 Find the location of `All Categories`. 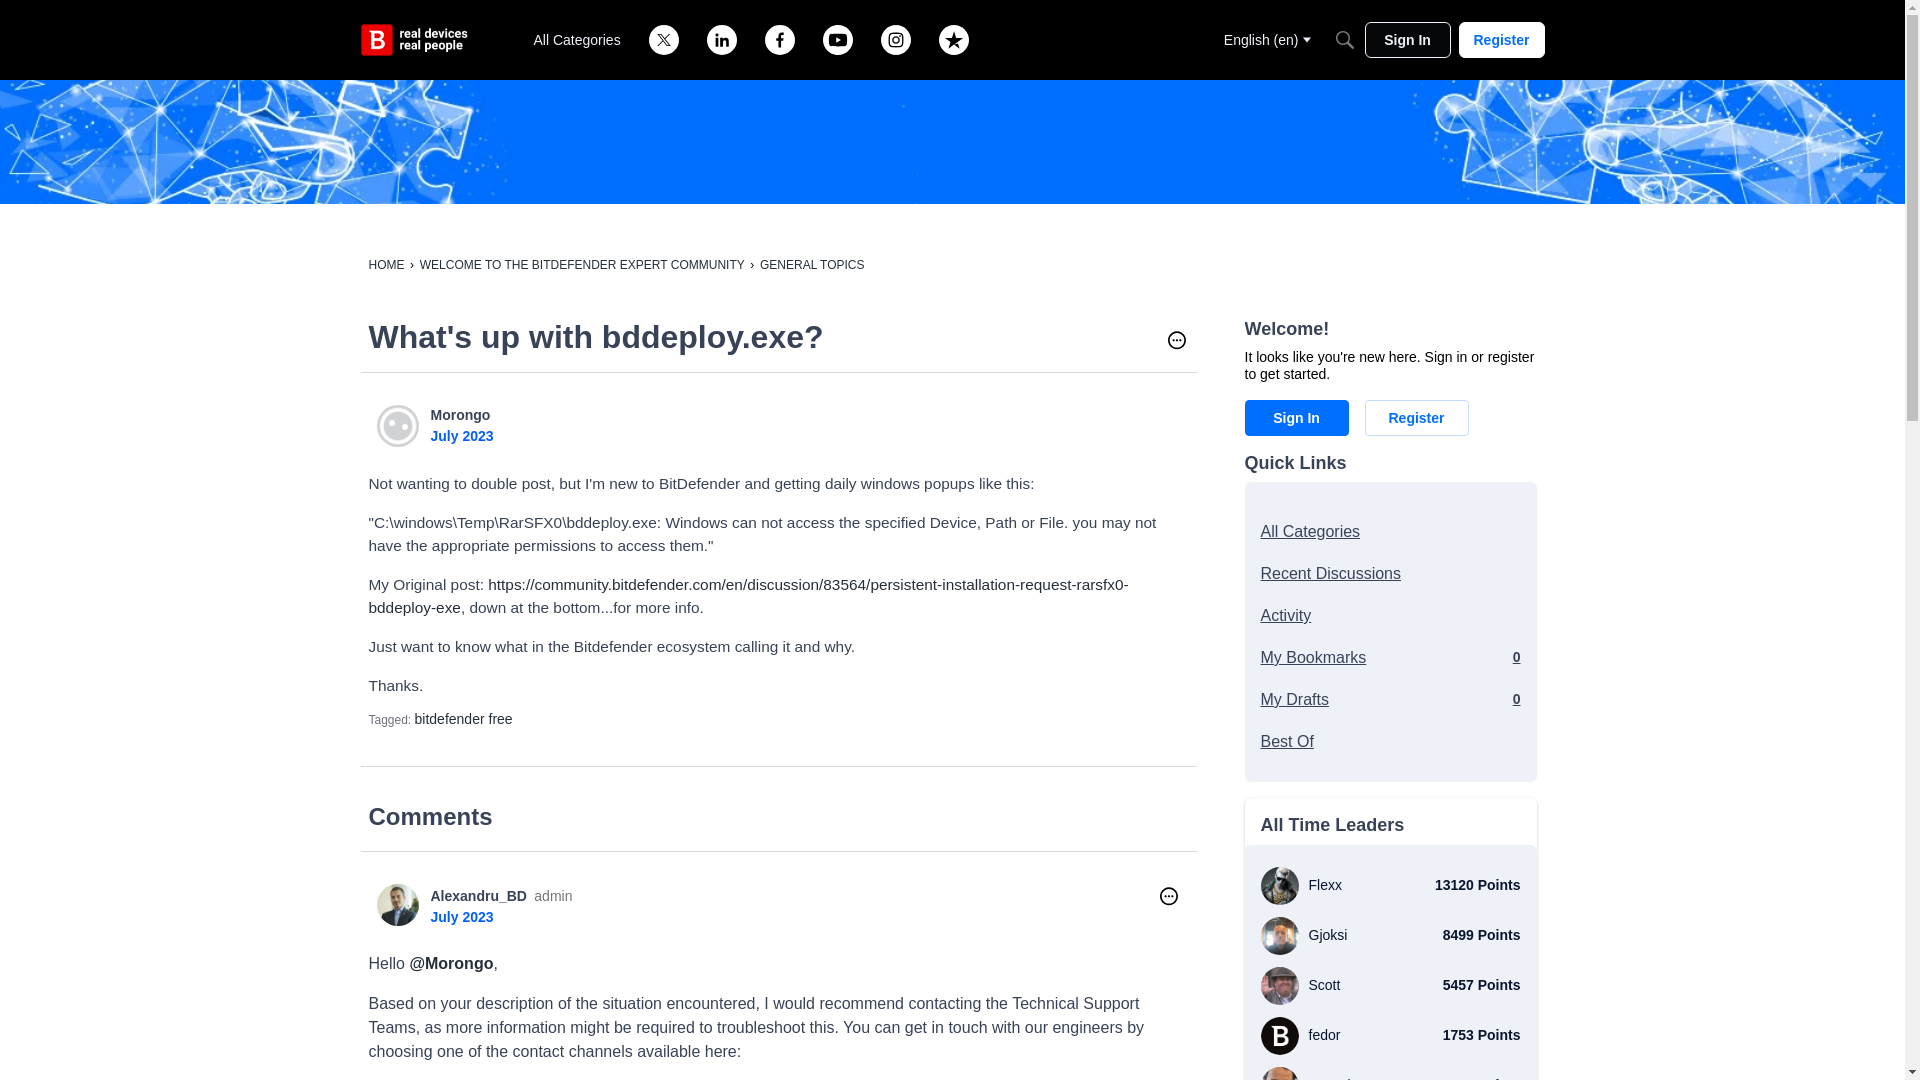

All Categories is located at coordinates (578, 40).